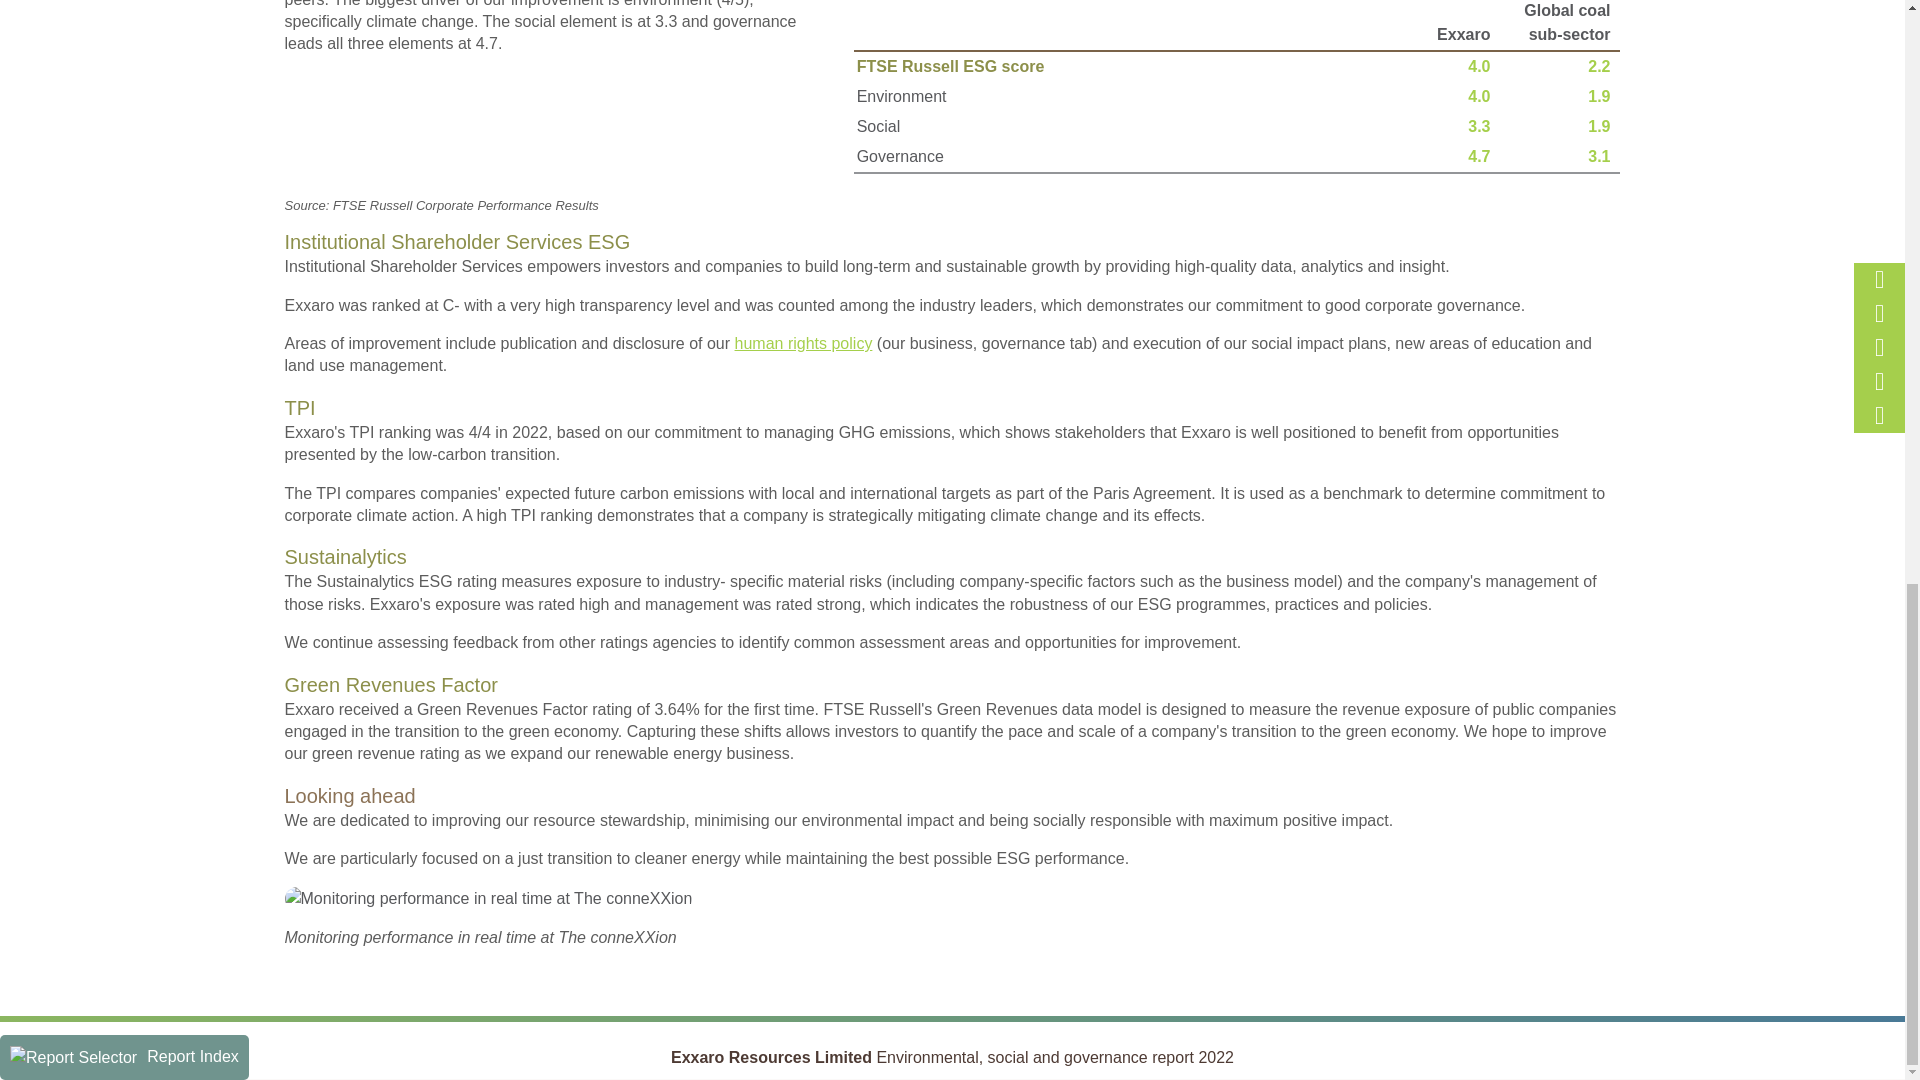 The image size is (1920, 1080). What do you see at coordinates (290, 124) in the screenshot?
I see `Transitioning-into-a-low-carbon-business.pdf` at bounding box center [290, 124].